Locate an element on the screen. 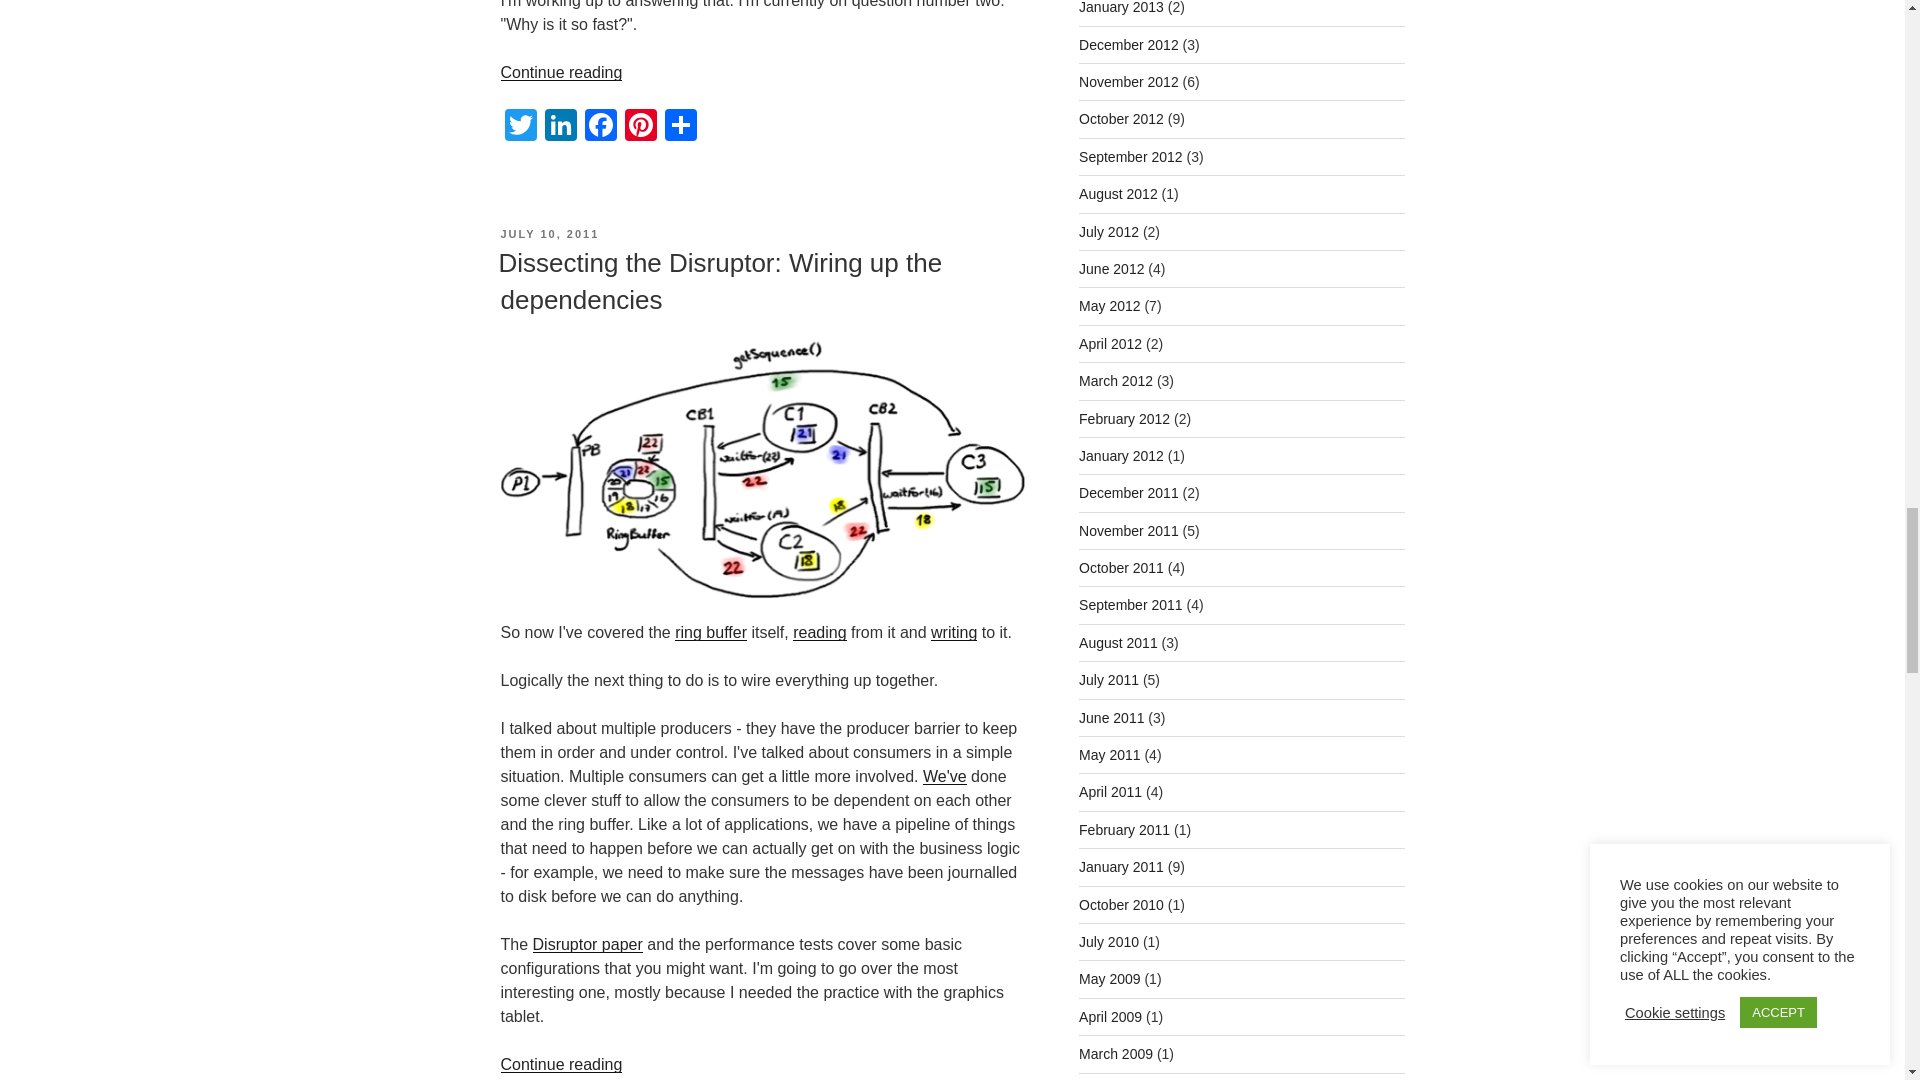 Image resolution: width=1920 pixels, height=1080 pixels. Twitter is located at coordinates (519, 127).